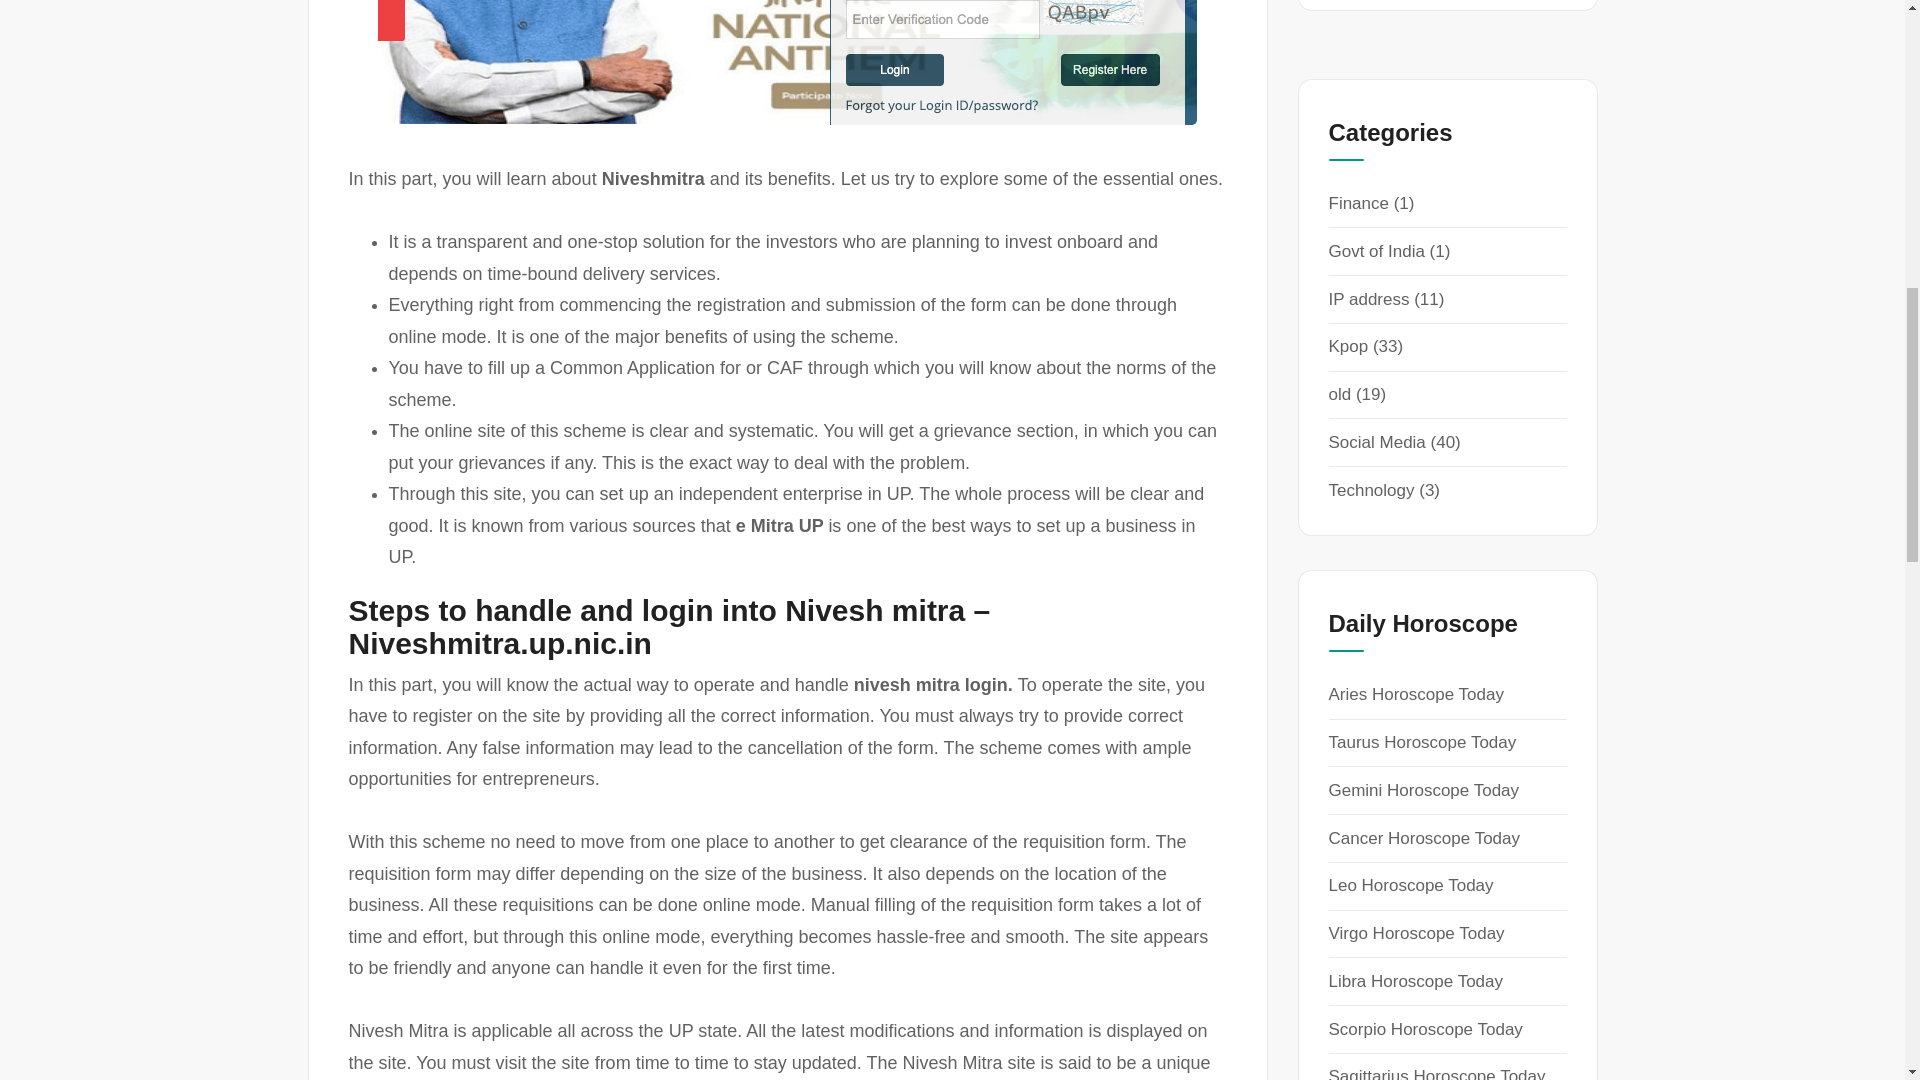 The image size is (1920, 1080). What do you see at coordinates (1370, 490) in the screenshot?
I see `Technology` at bounding box center [1370, 490].